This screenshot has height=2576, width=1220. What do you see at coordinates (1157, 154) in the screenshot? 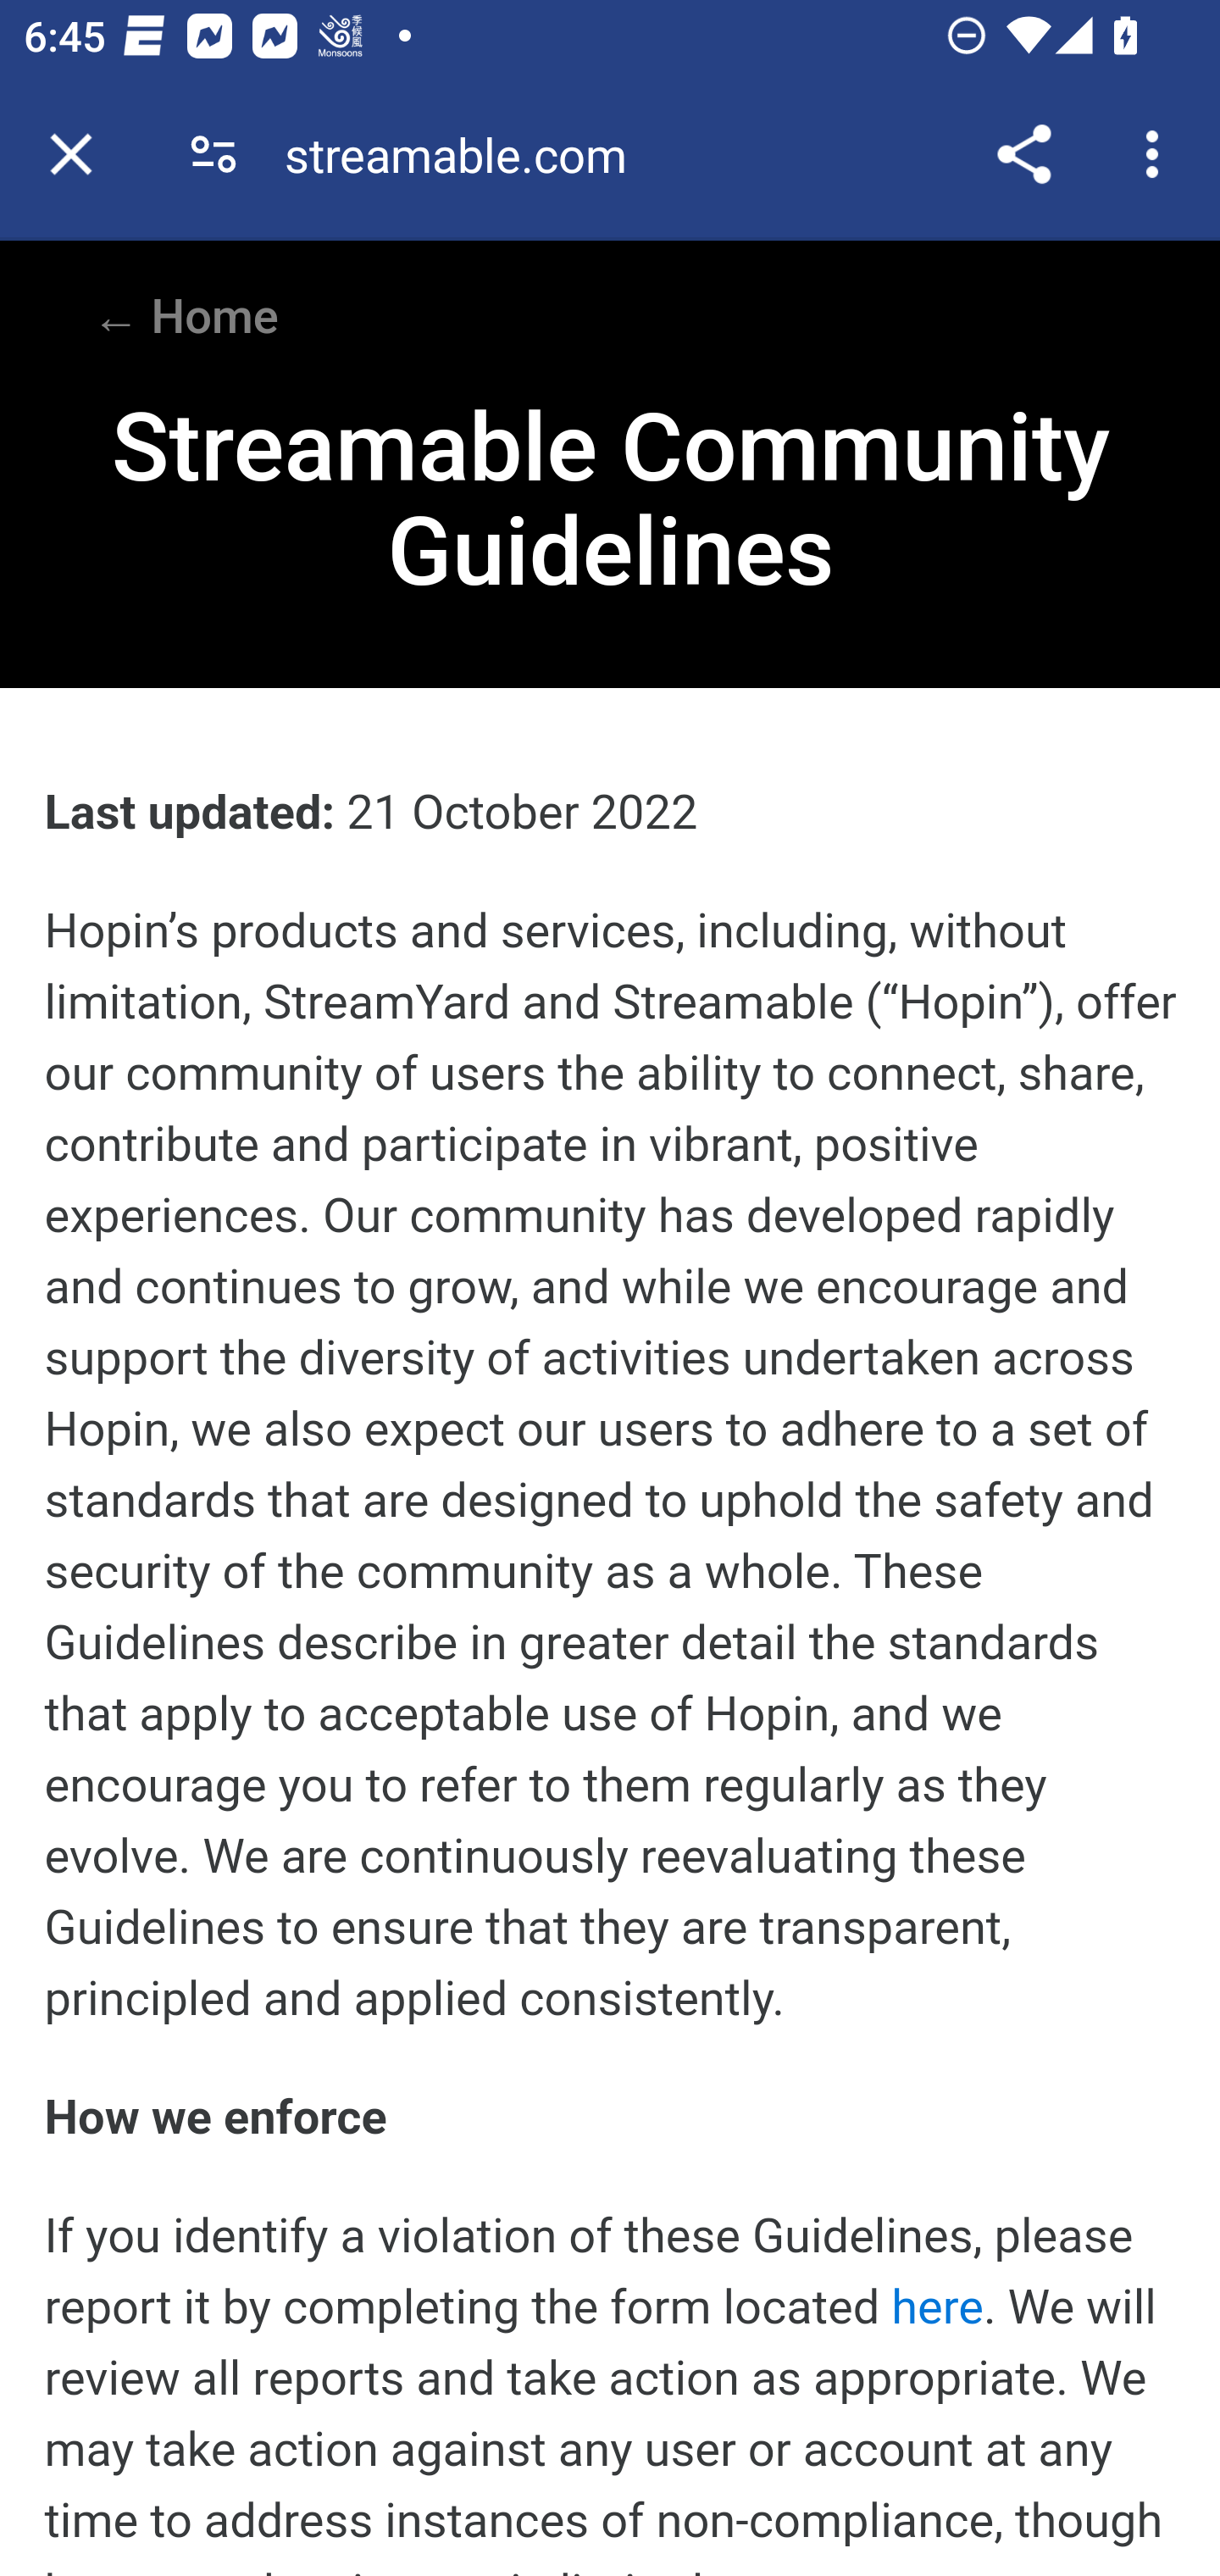
I see `Customize and control Google Chrome` at bounding box center [1157, 154].